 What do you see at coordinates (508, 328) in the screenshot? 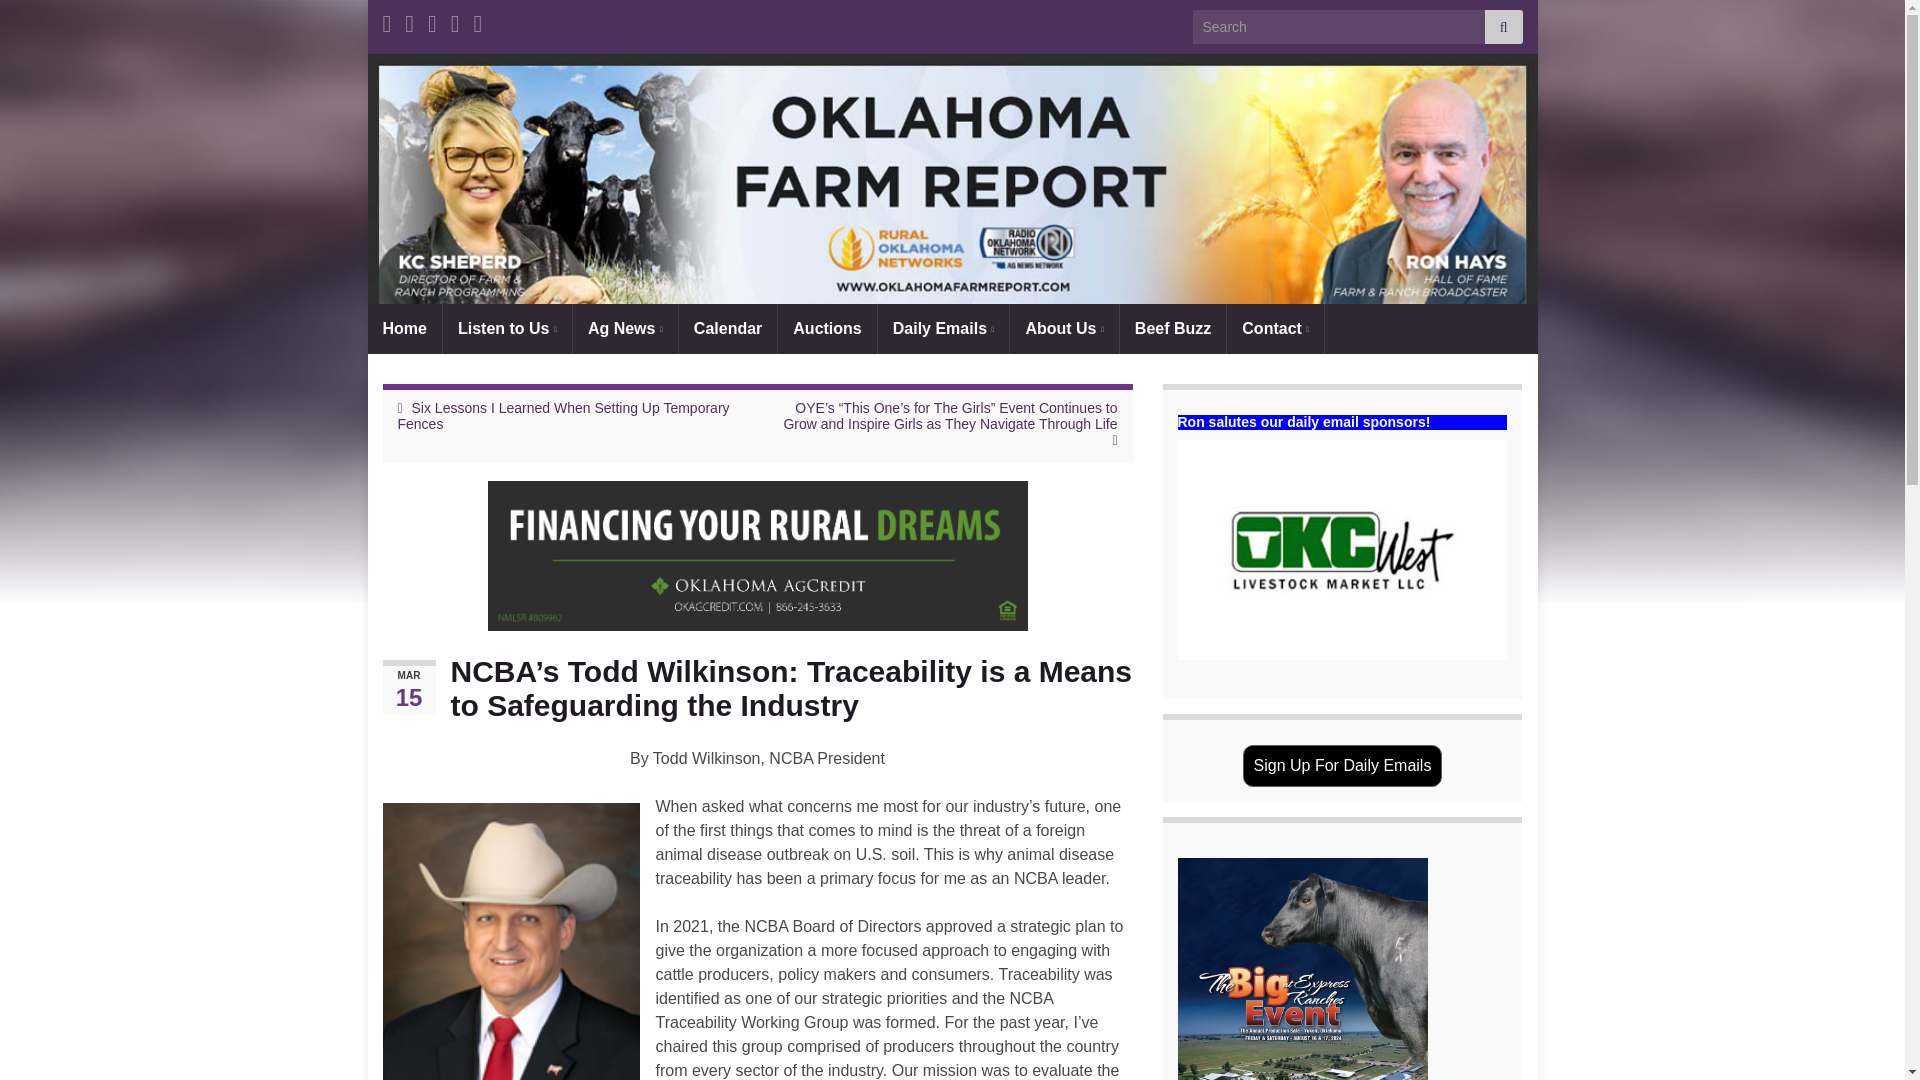
I see `Listen to Us` at bounding box center [508, 328].